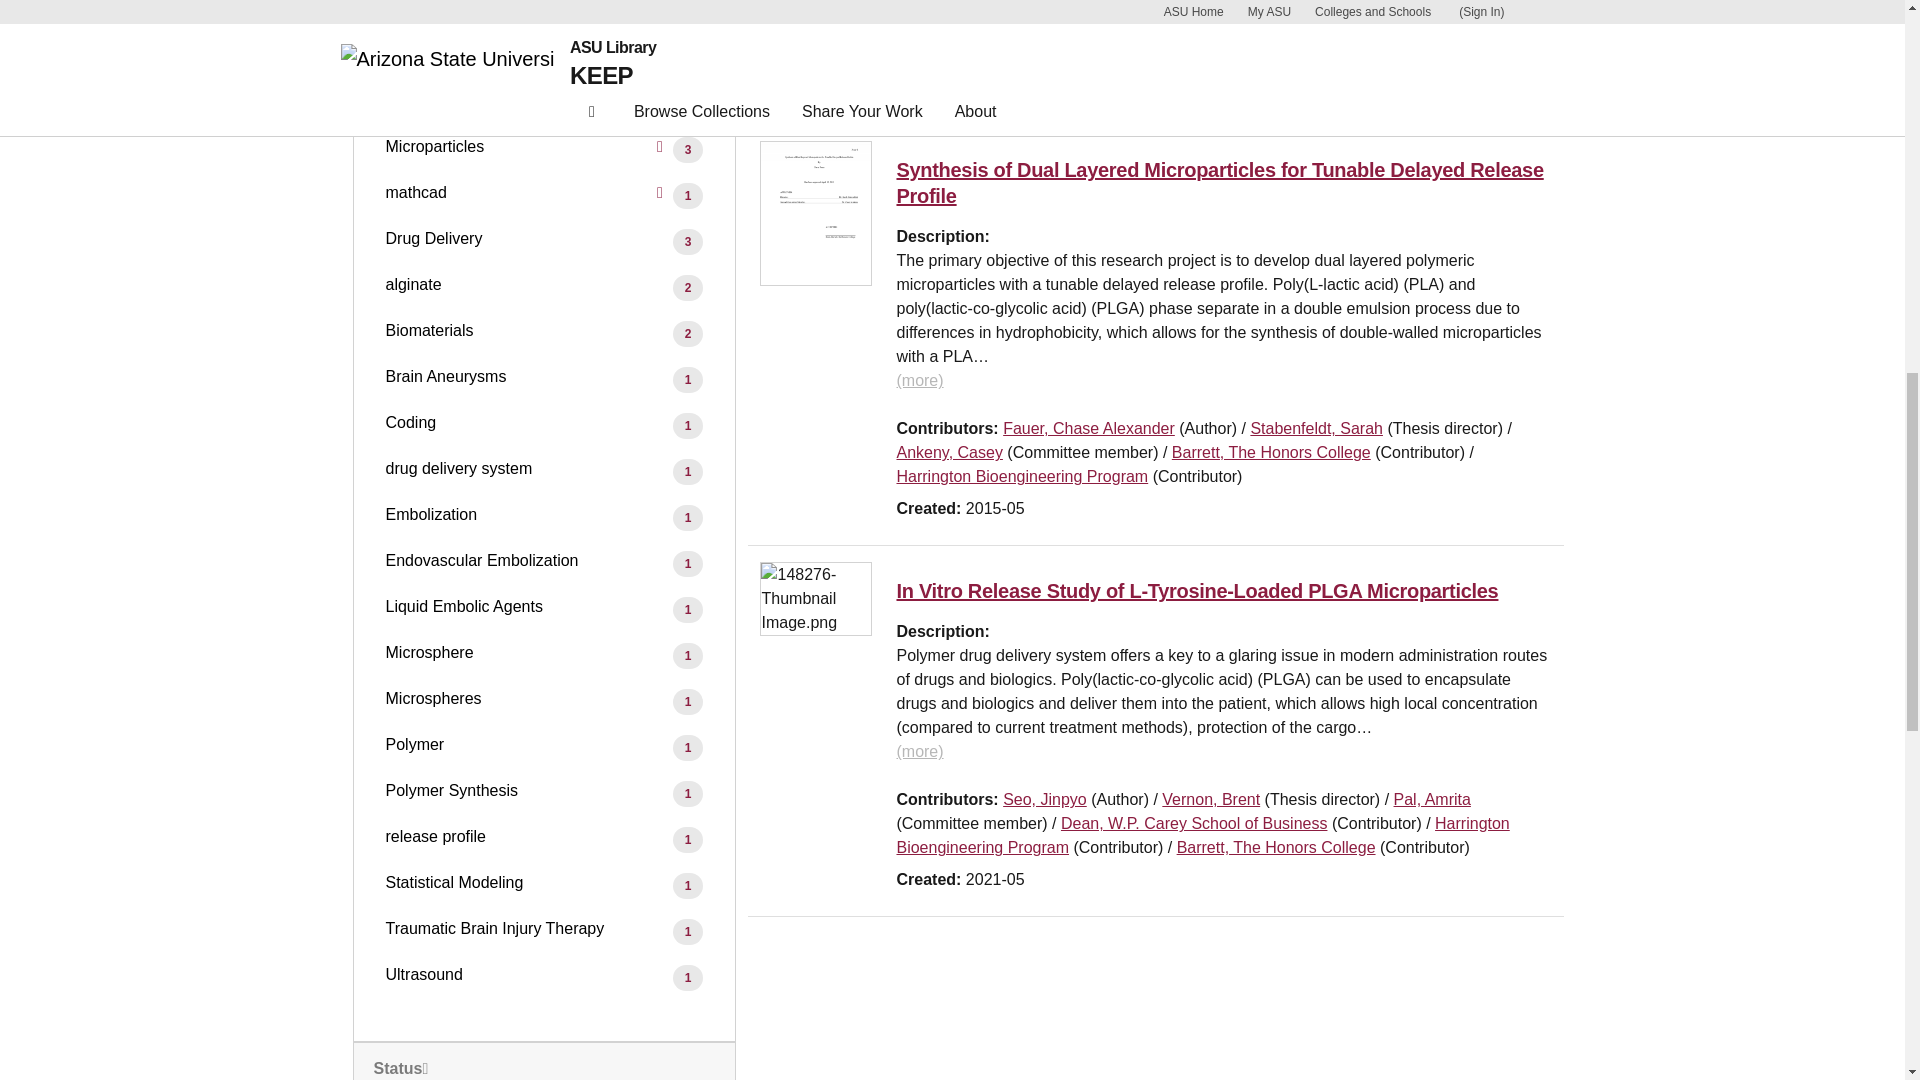 This screenshot has width=1920, height=1080. What do you see at coordinates (995, 55) in the screenshot?
I see `Barrett, The Honors College` at bounding box center [995, 55].